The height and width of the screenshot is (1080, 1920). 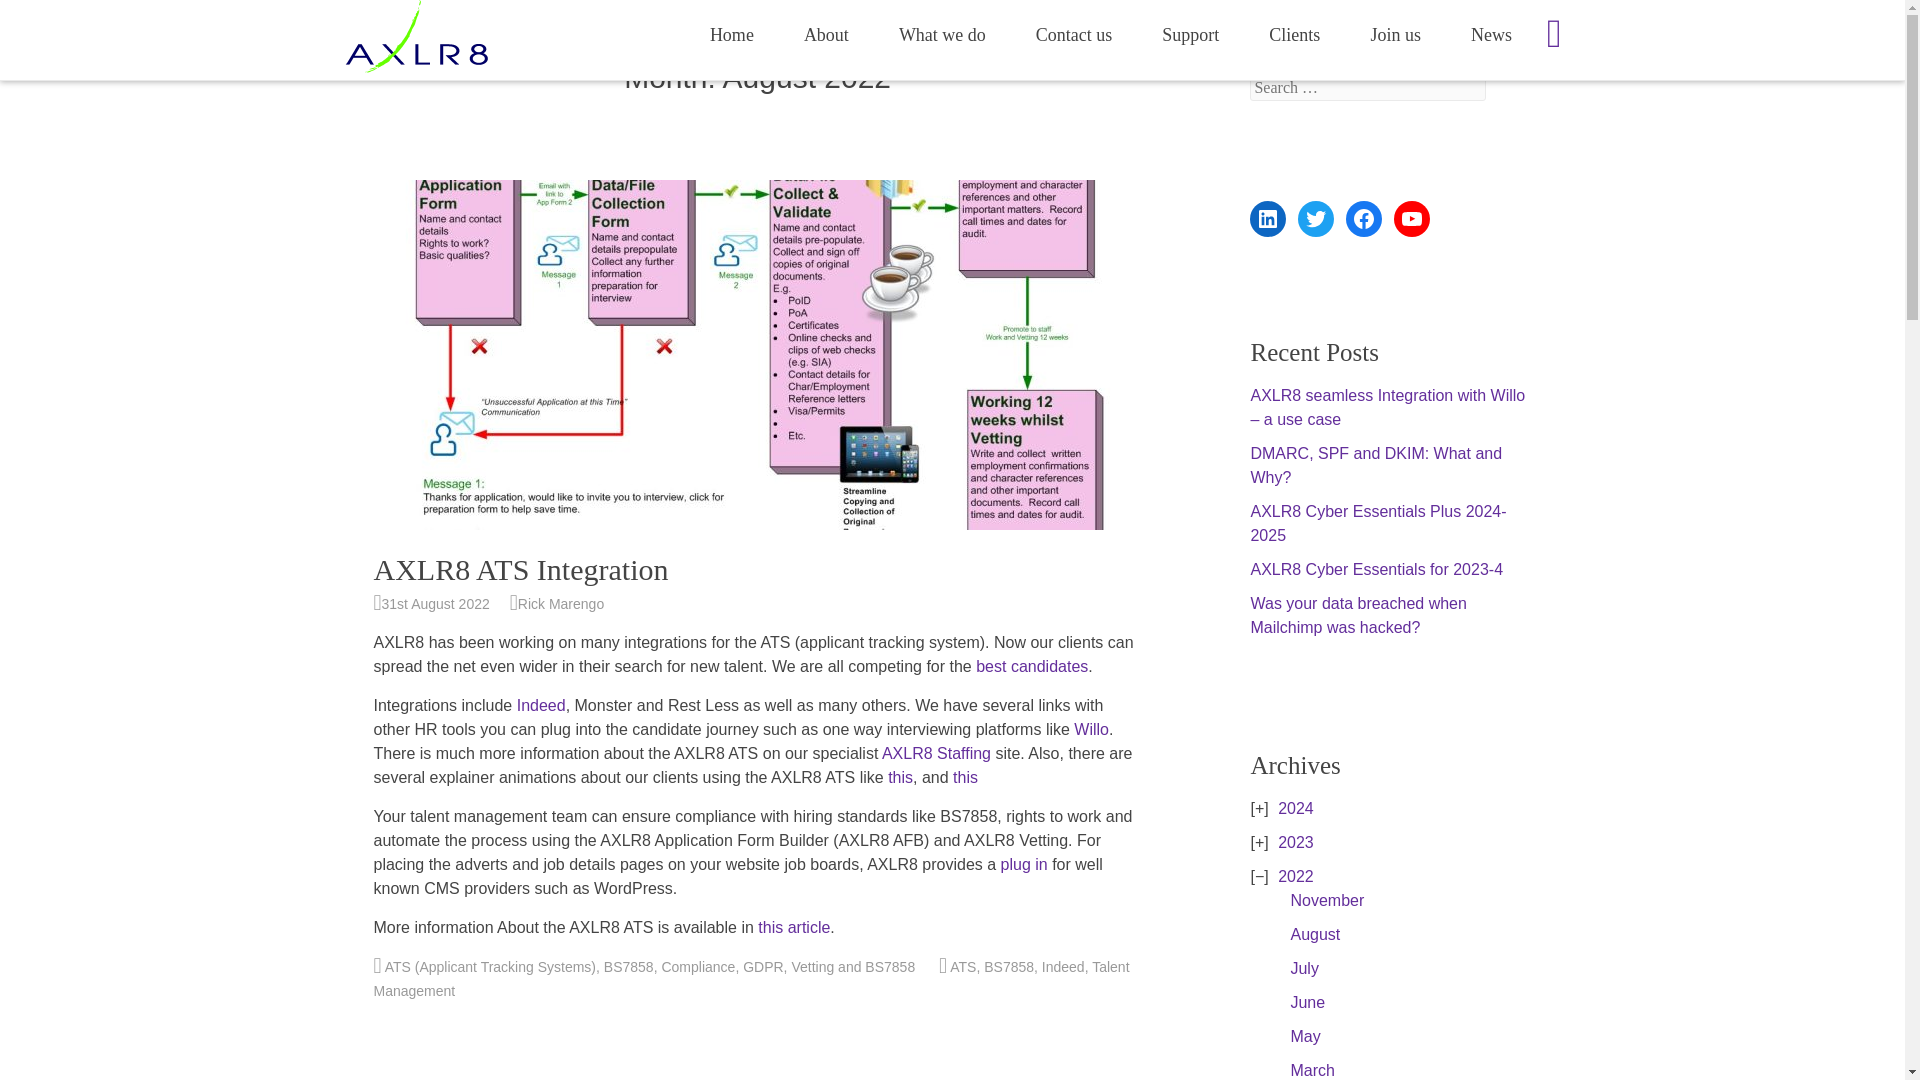 I want to click on Support, so click(x=1190, y=34).